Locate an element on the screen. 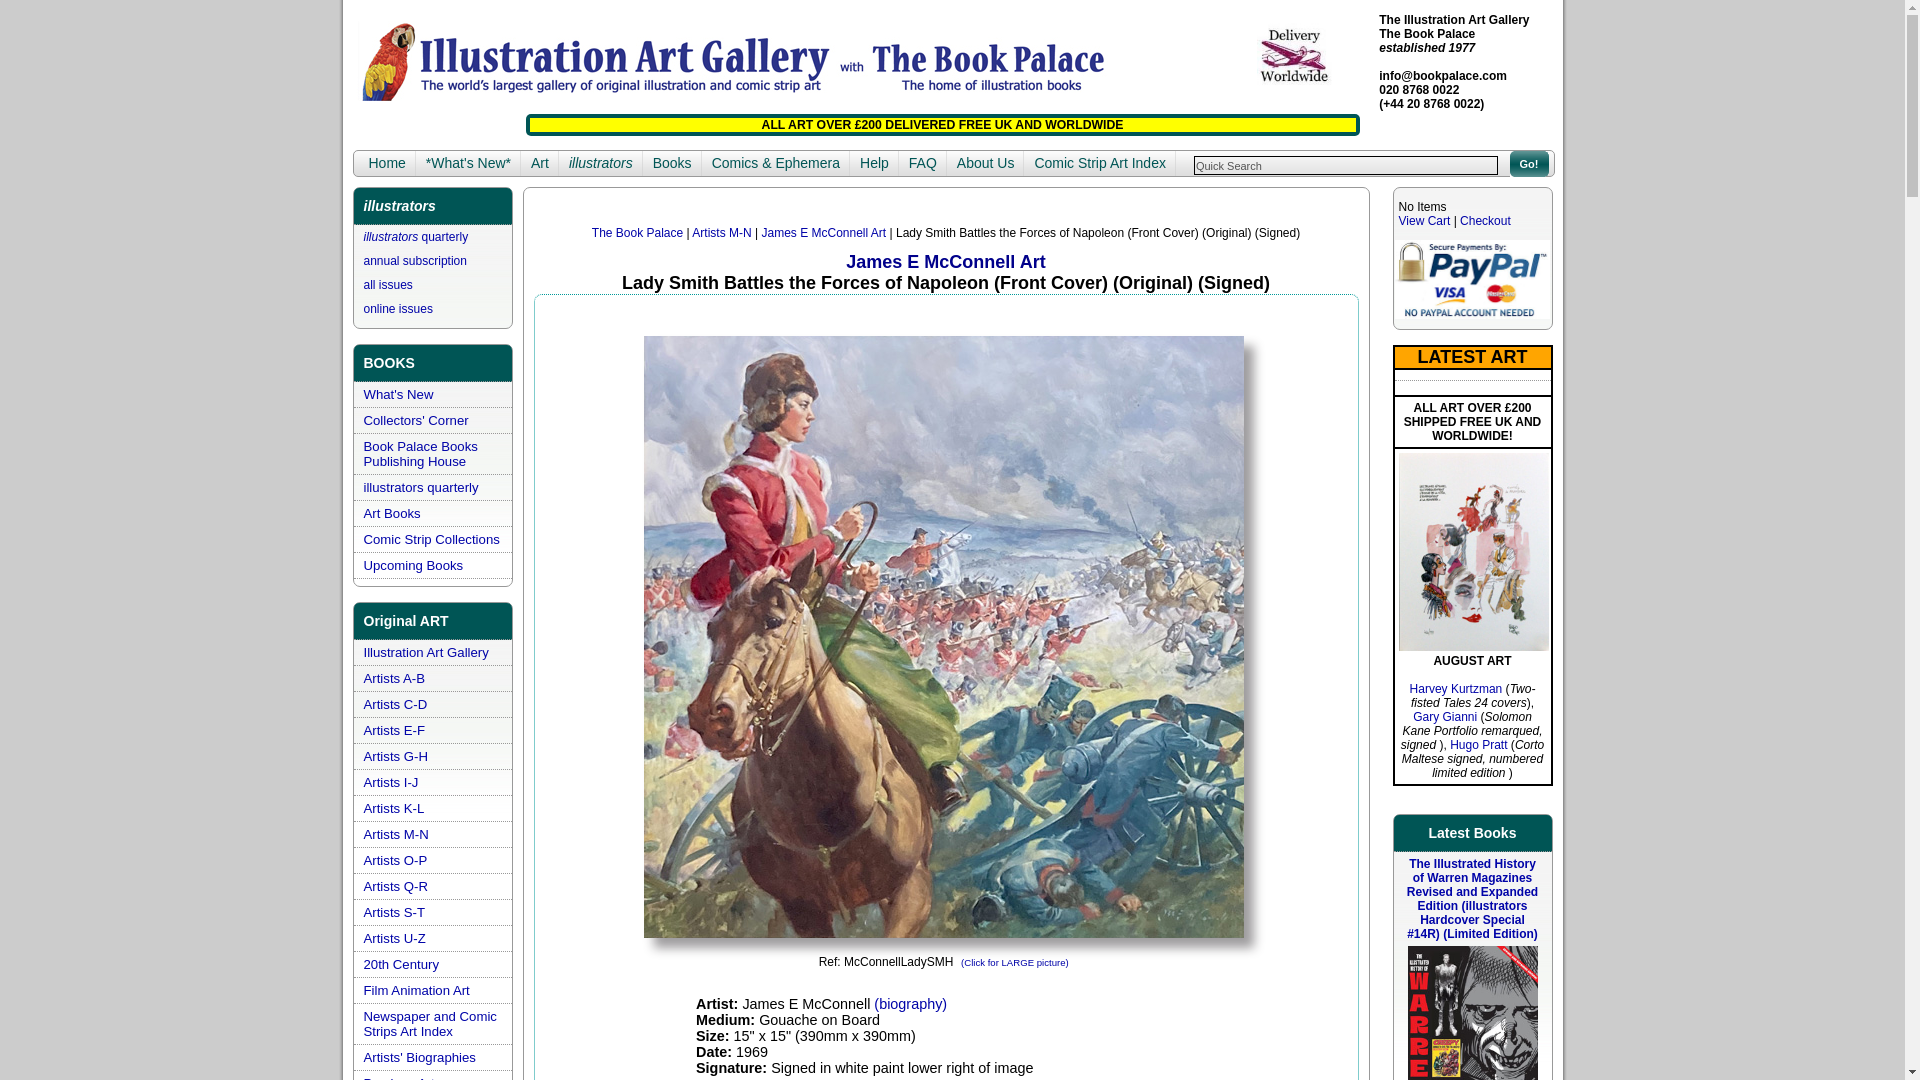  Upcoming Books is located at coordinates (414, 566).